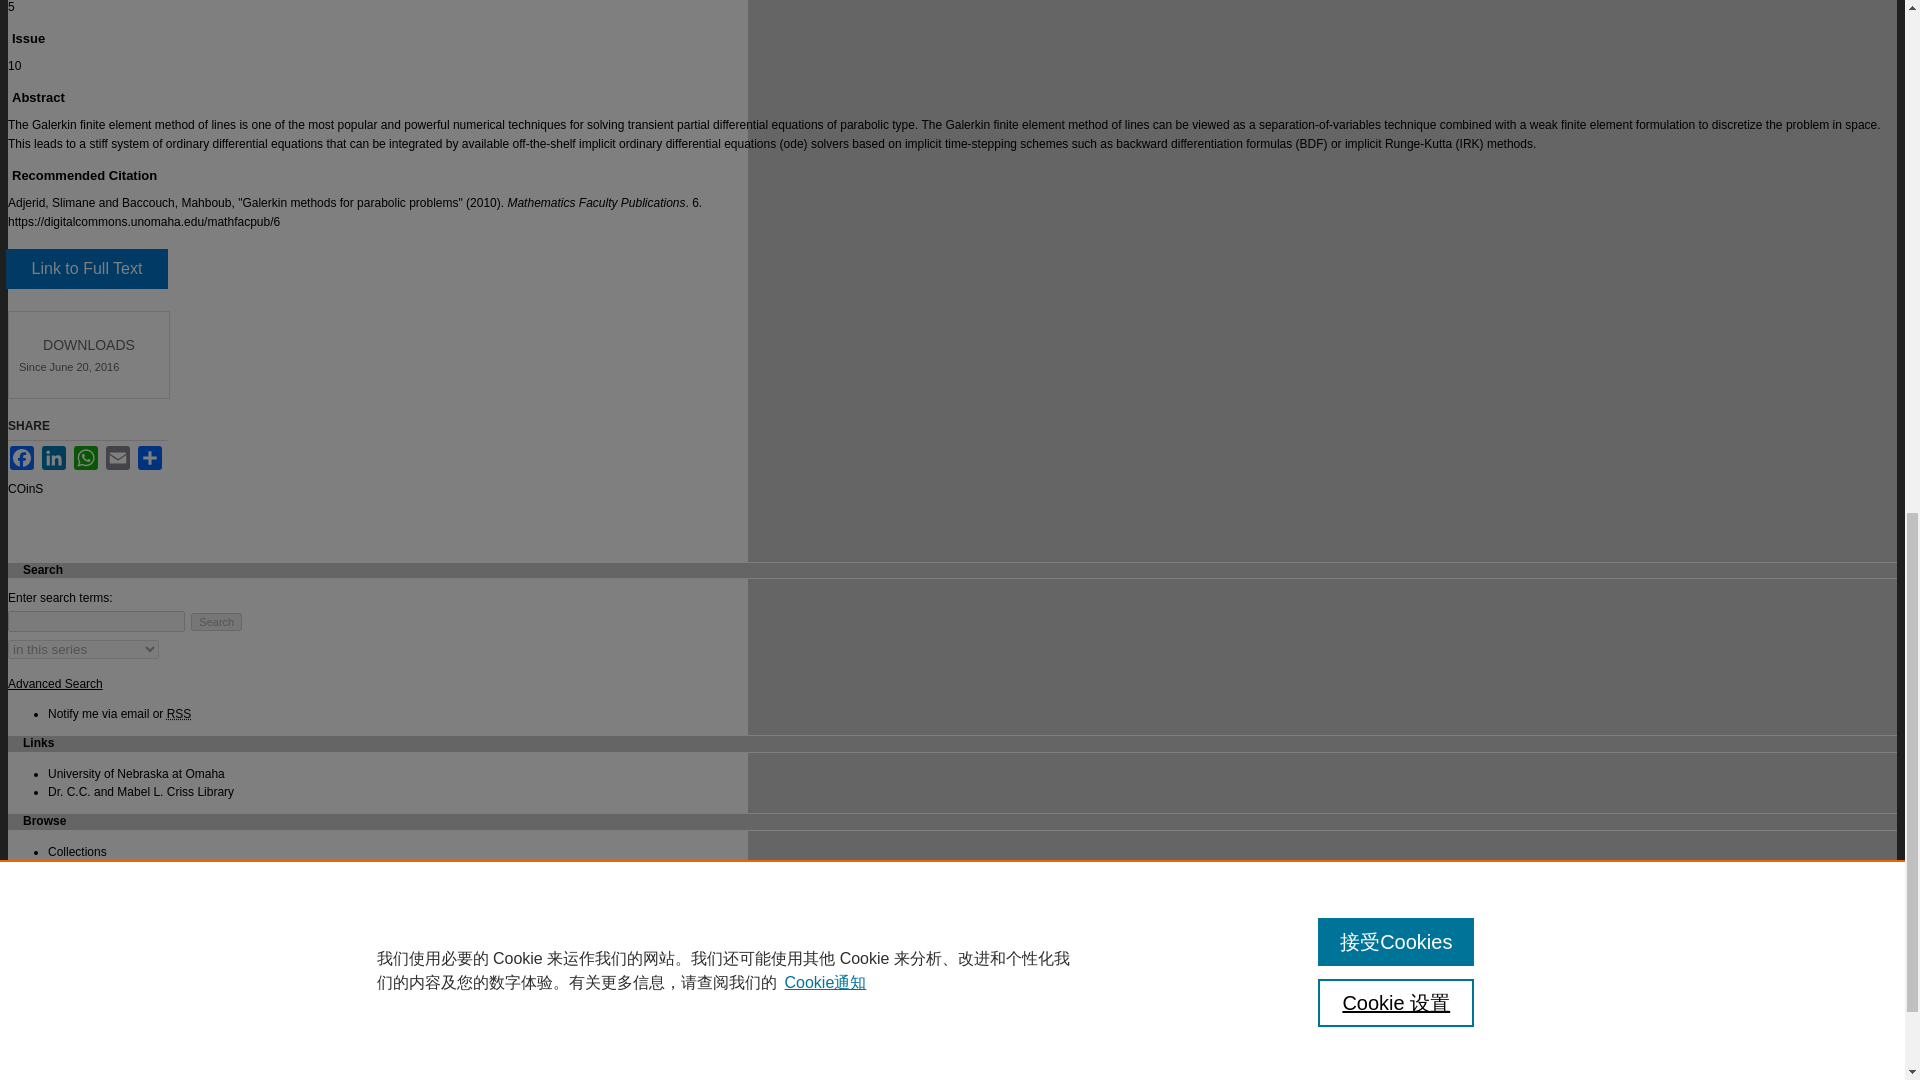 The height and width of the screenshot is (1080, 1920). I want to click on Facebook, so click(22, 458).